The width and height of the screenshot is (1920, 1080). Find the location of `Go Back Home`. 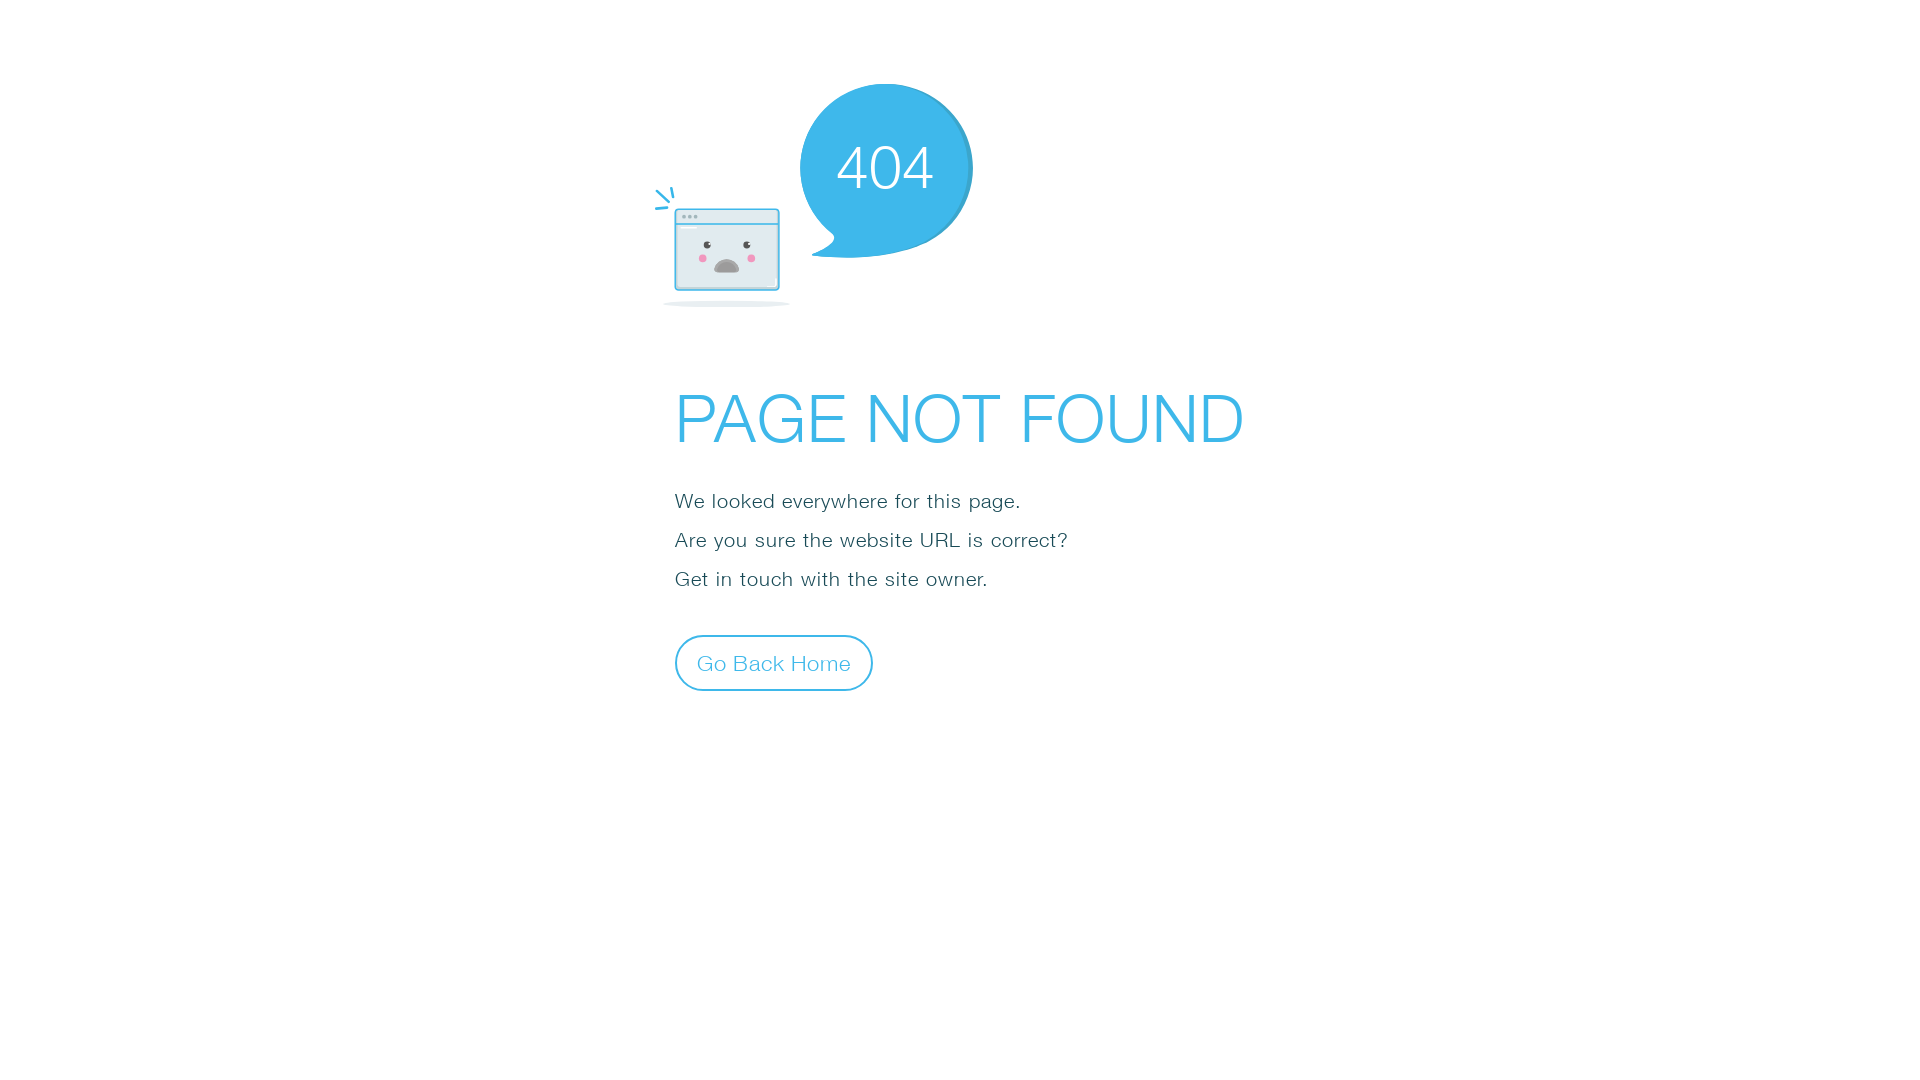

Go Back Home is located at coordinates (774, 662).